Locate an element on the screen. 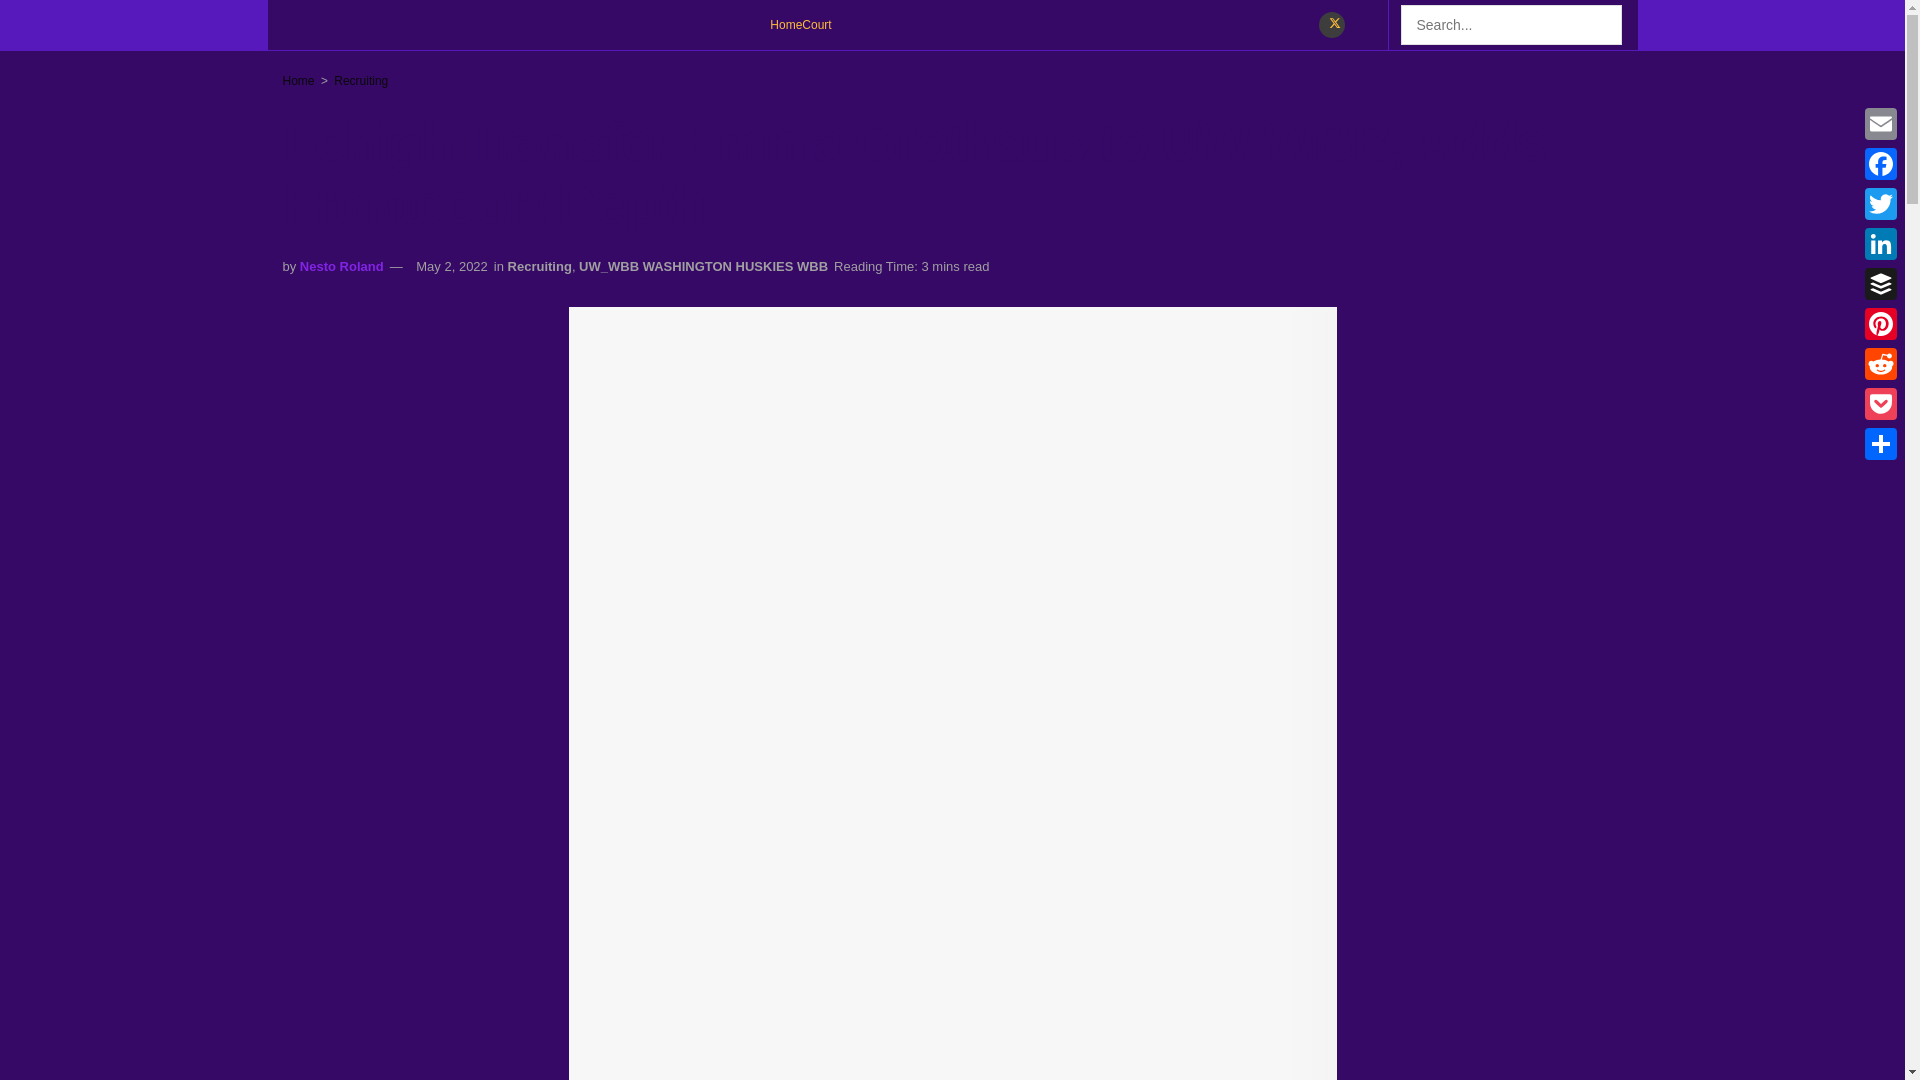  Home is located at coordinates (298, 80).